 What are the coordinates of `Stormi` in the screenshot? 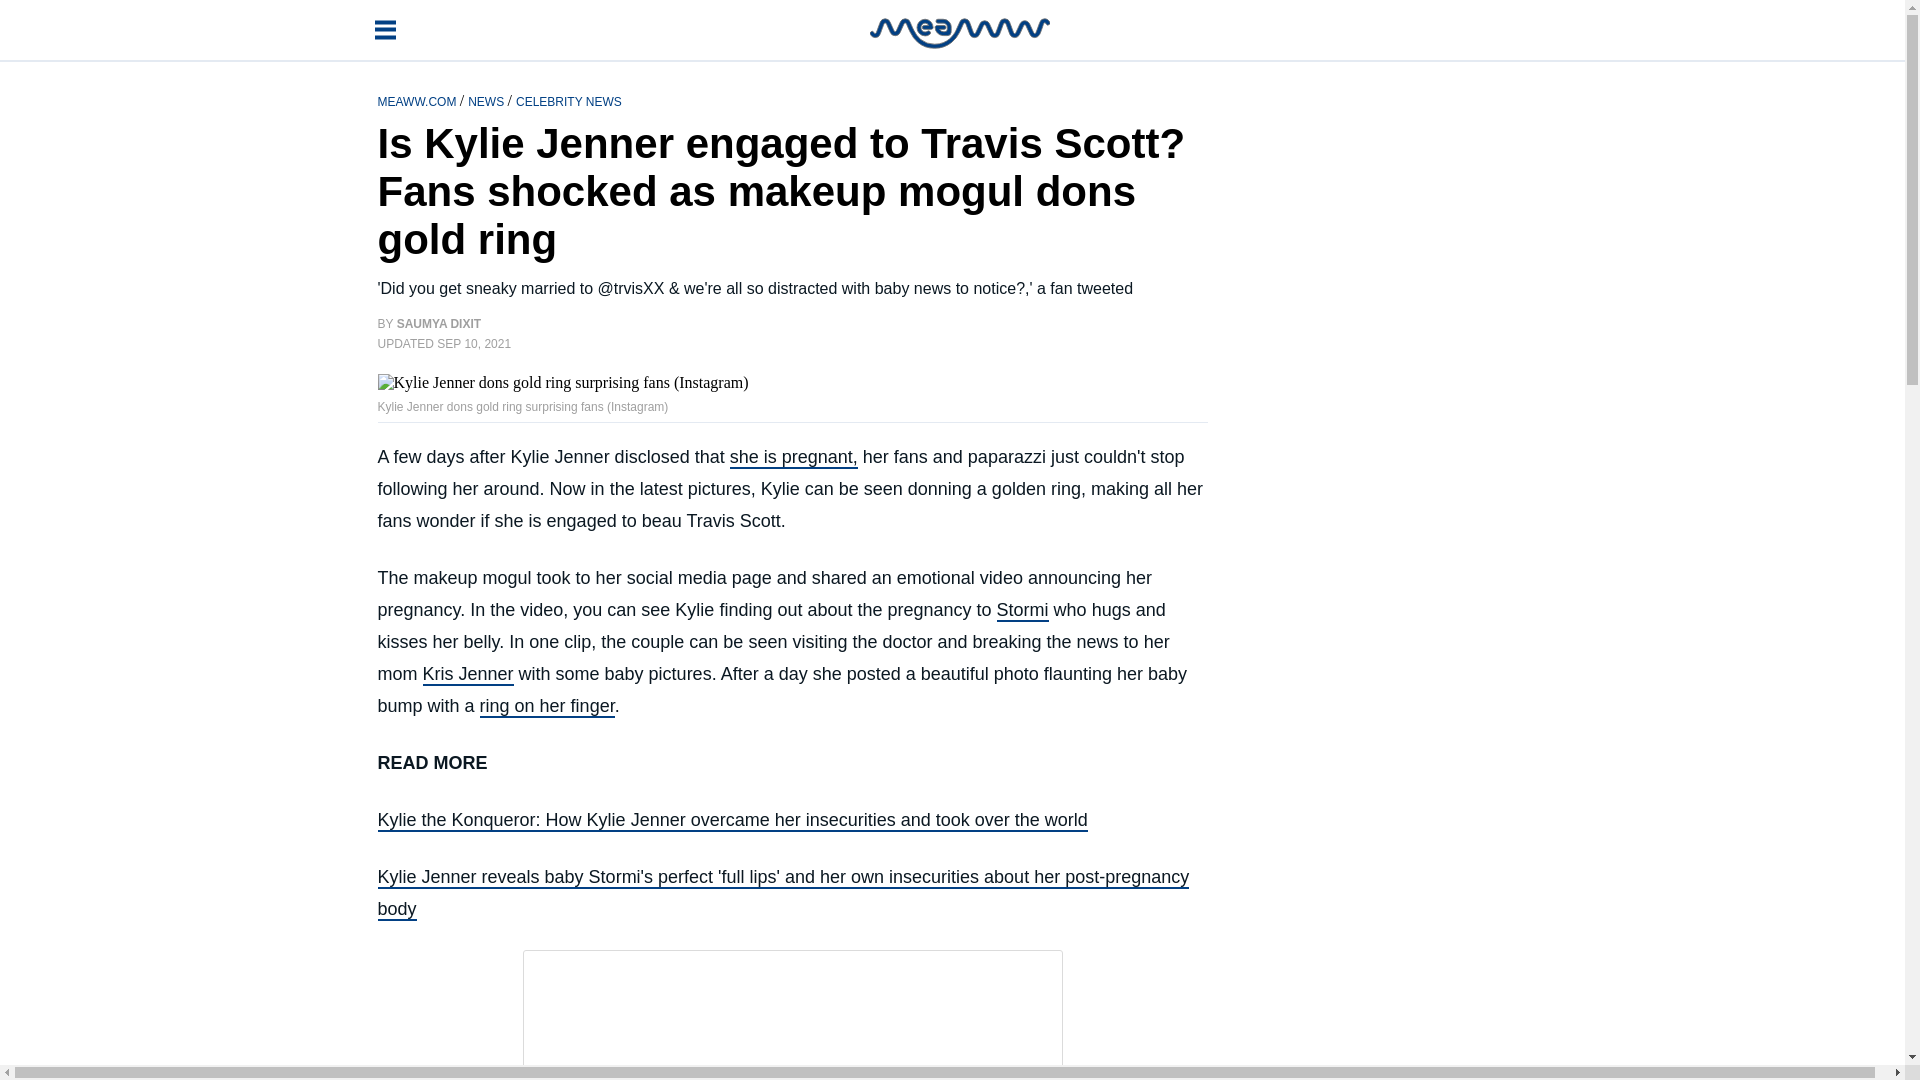 It's located at (1022, 611).